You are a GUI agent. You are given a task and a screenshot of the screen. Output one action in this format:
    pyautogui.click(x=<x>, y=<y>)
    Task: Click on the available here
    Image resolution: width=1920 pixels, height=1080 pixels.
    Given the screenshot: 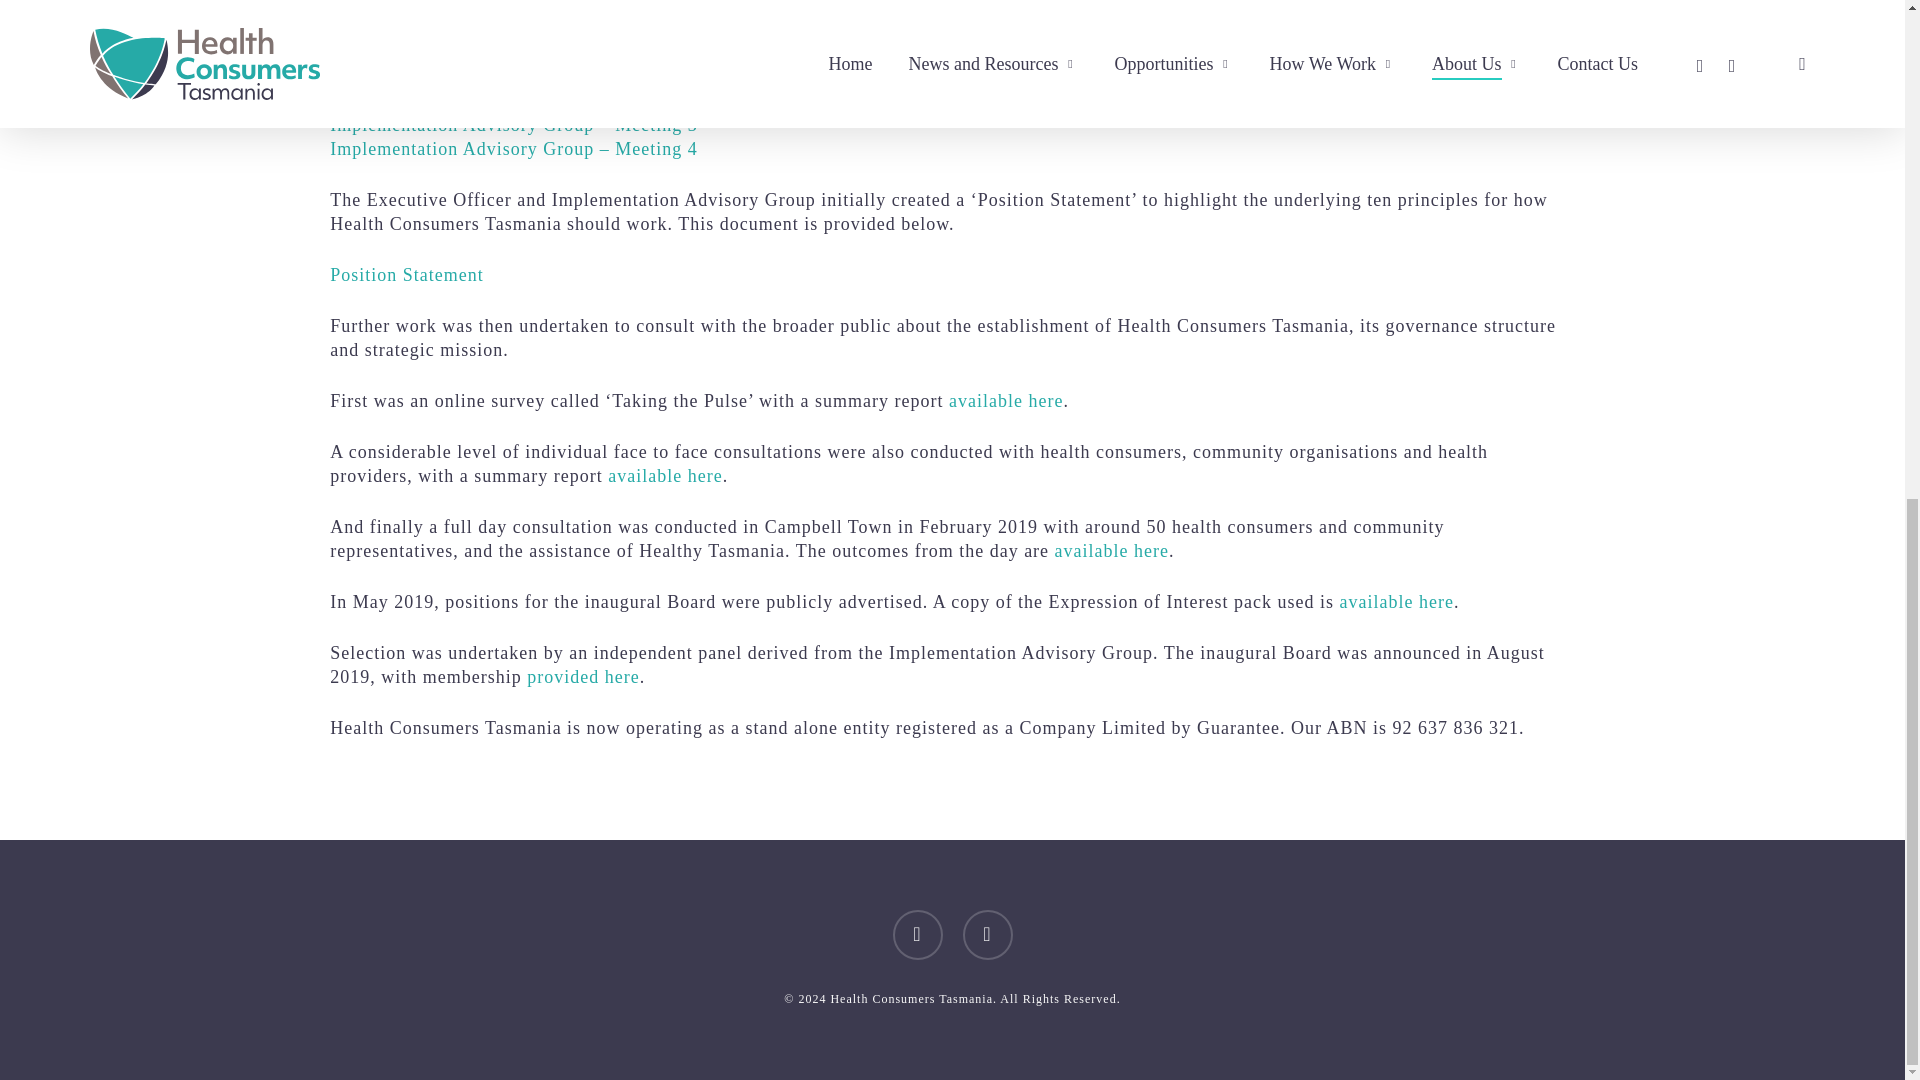 What is the action you would take?
    pyautogui.click(x=1006, y=400)
    